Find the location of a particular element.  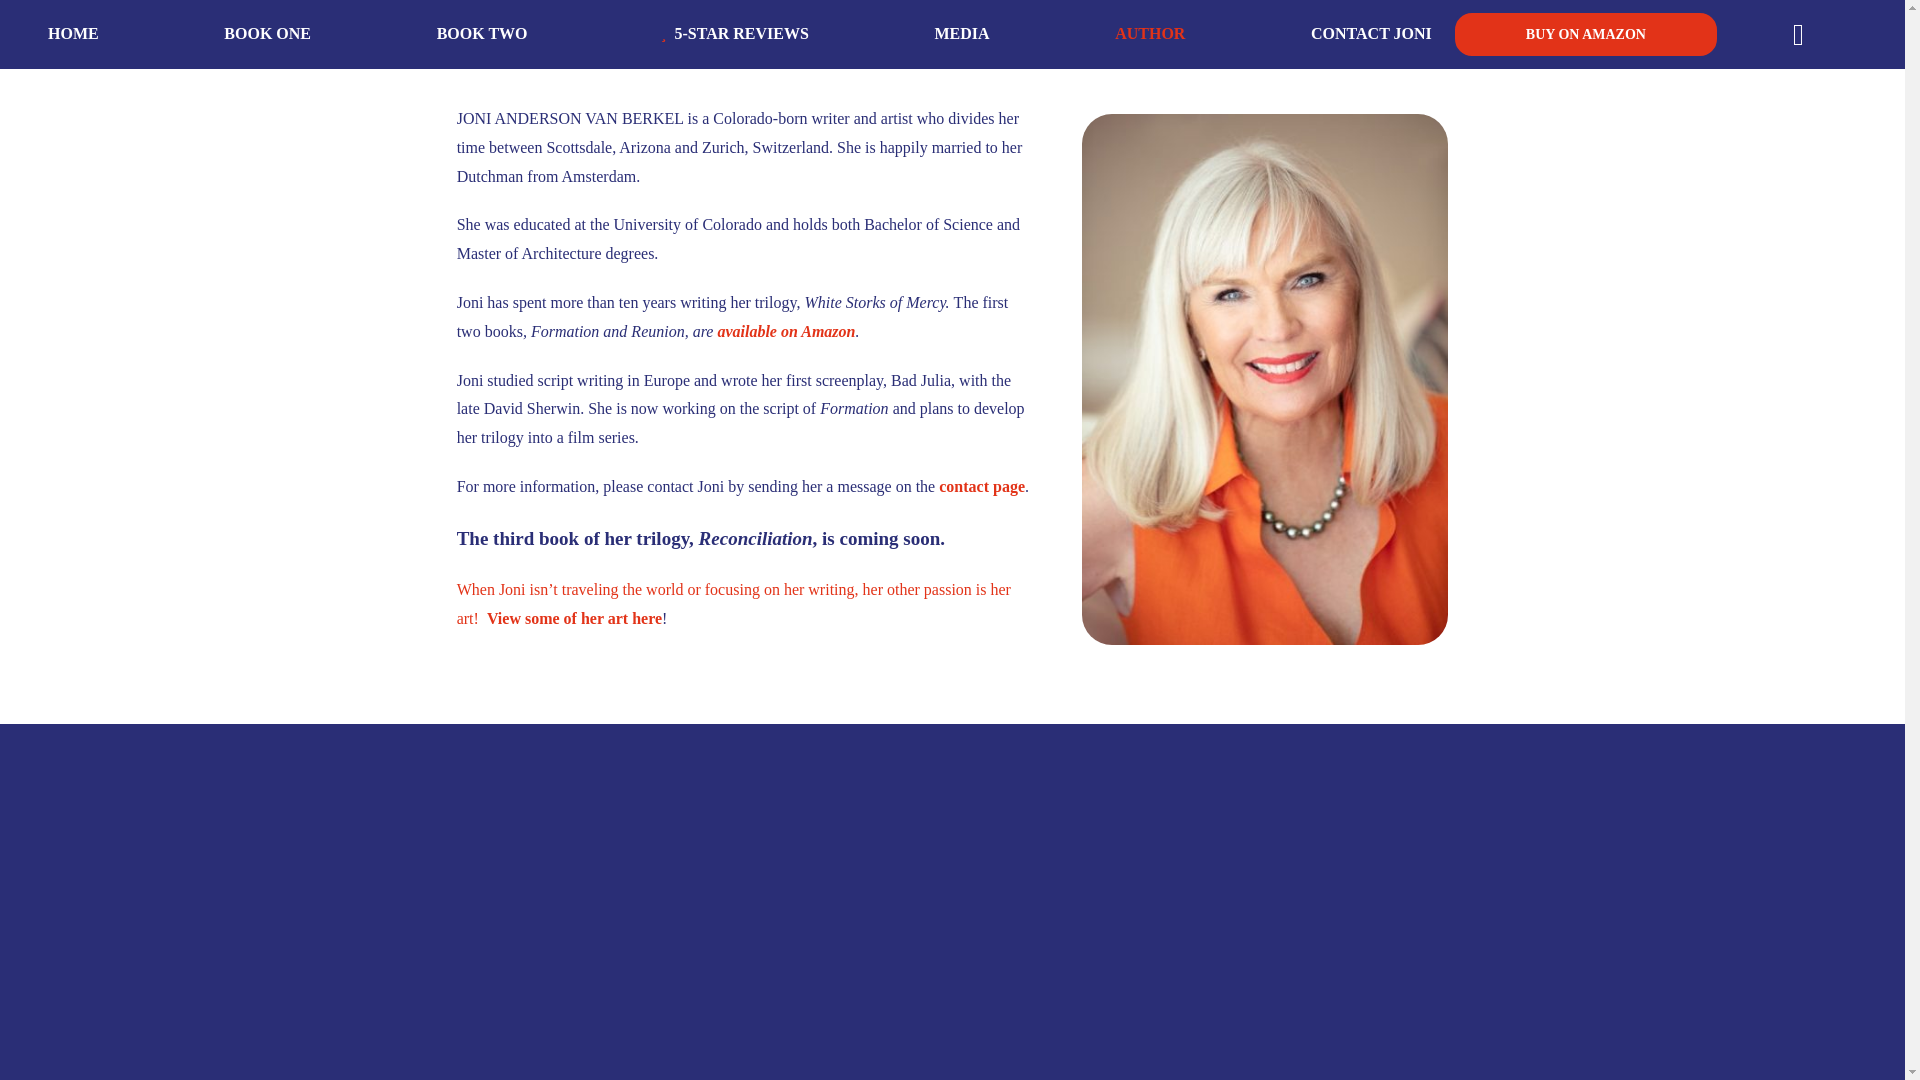

View some of her art here is located at coordinates (574, 618).